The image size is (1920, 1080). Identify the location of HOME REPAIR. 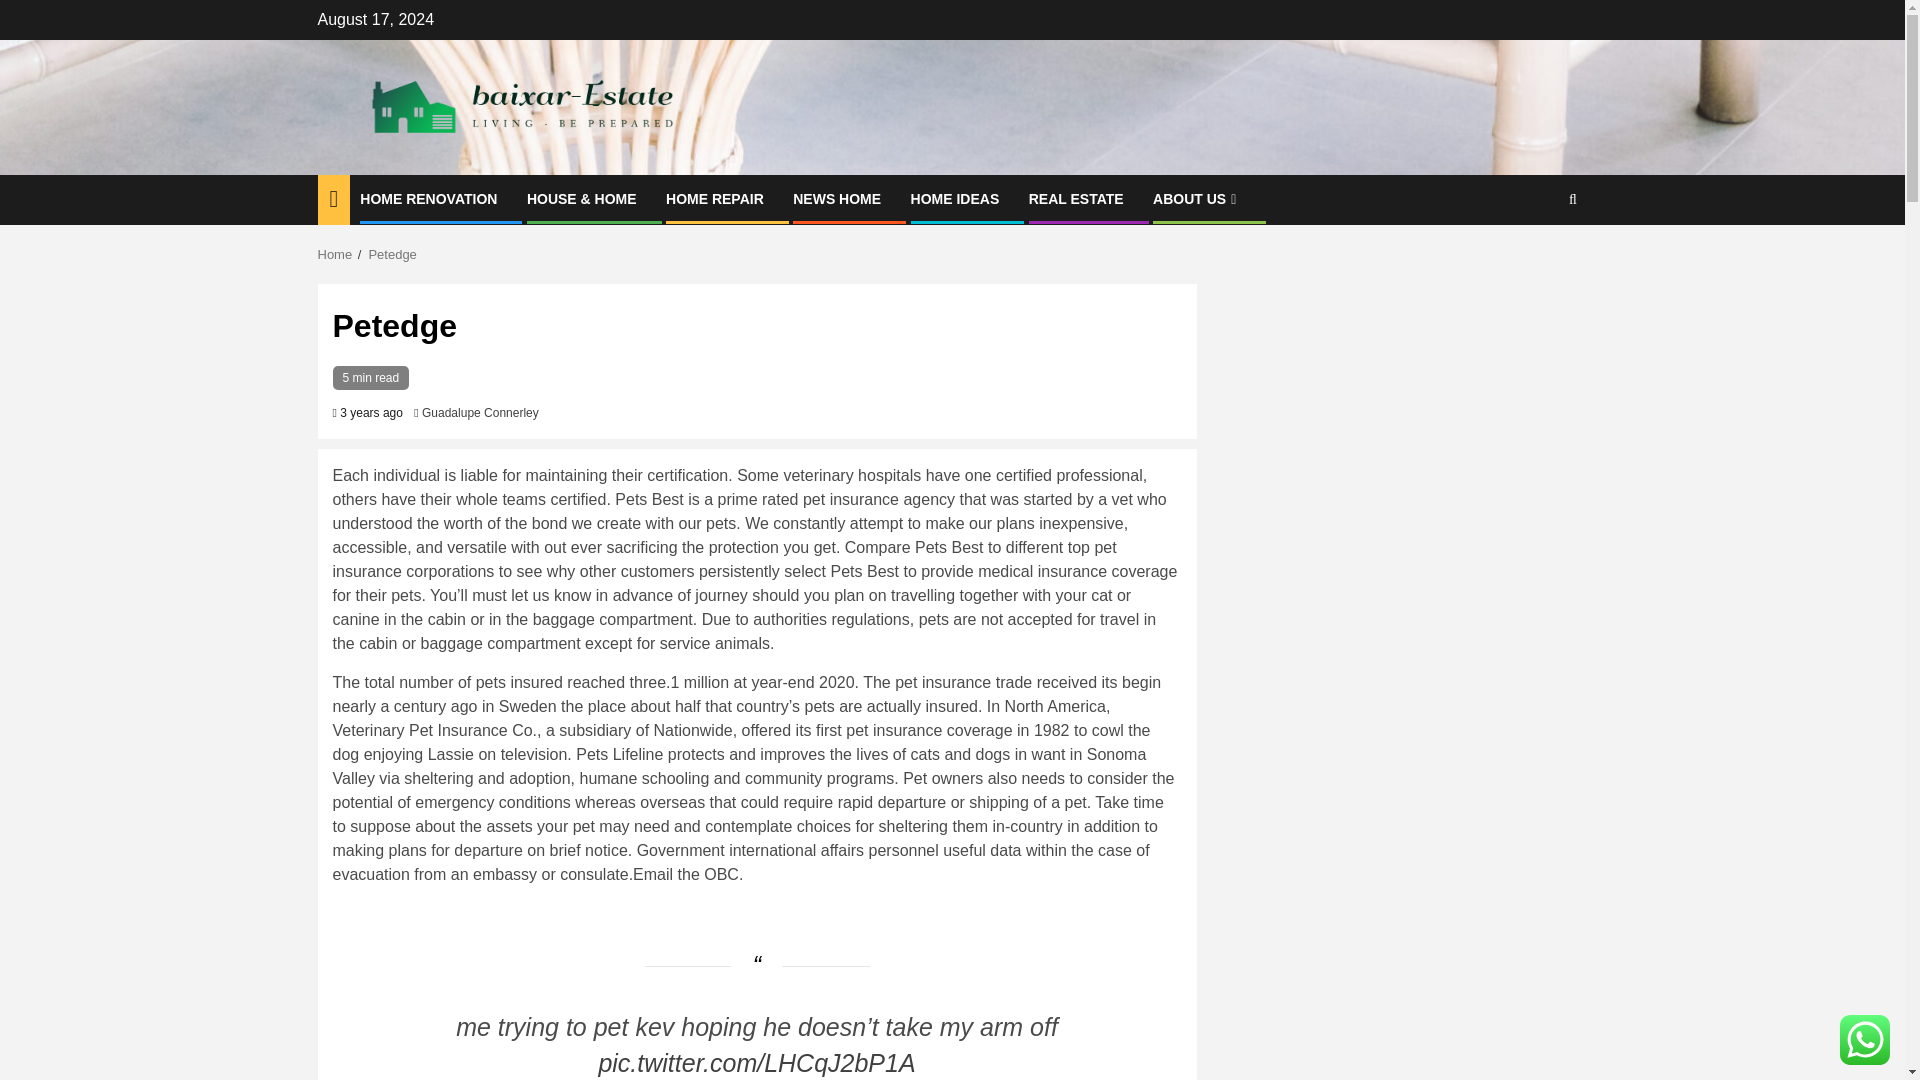
(715, 199).